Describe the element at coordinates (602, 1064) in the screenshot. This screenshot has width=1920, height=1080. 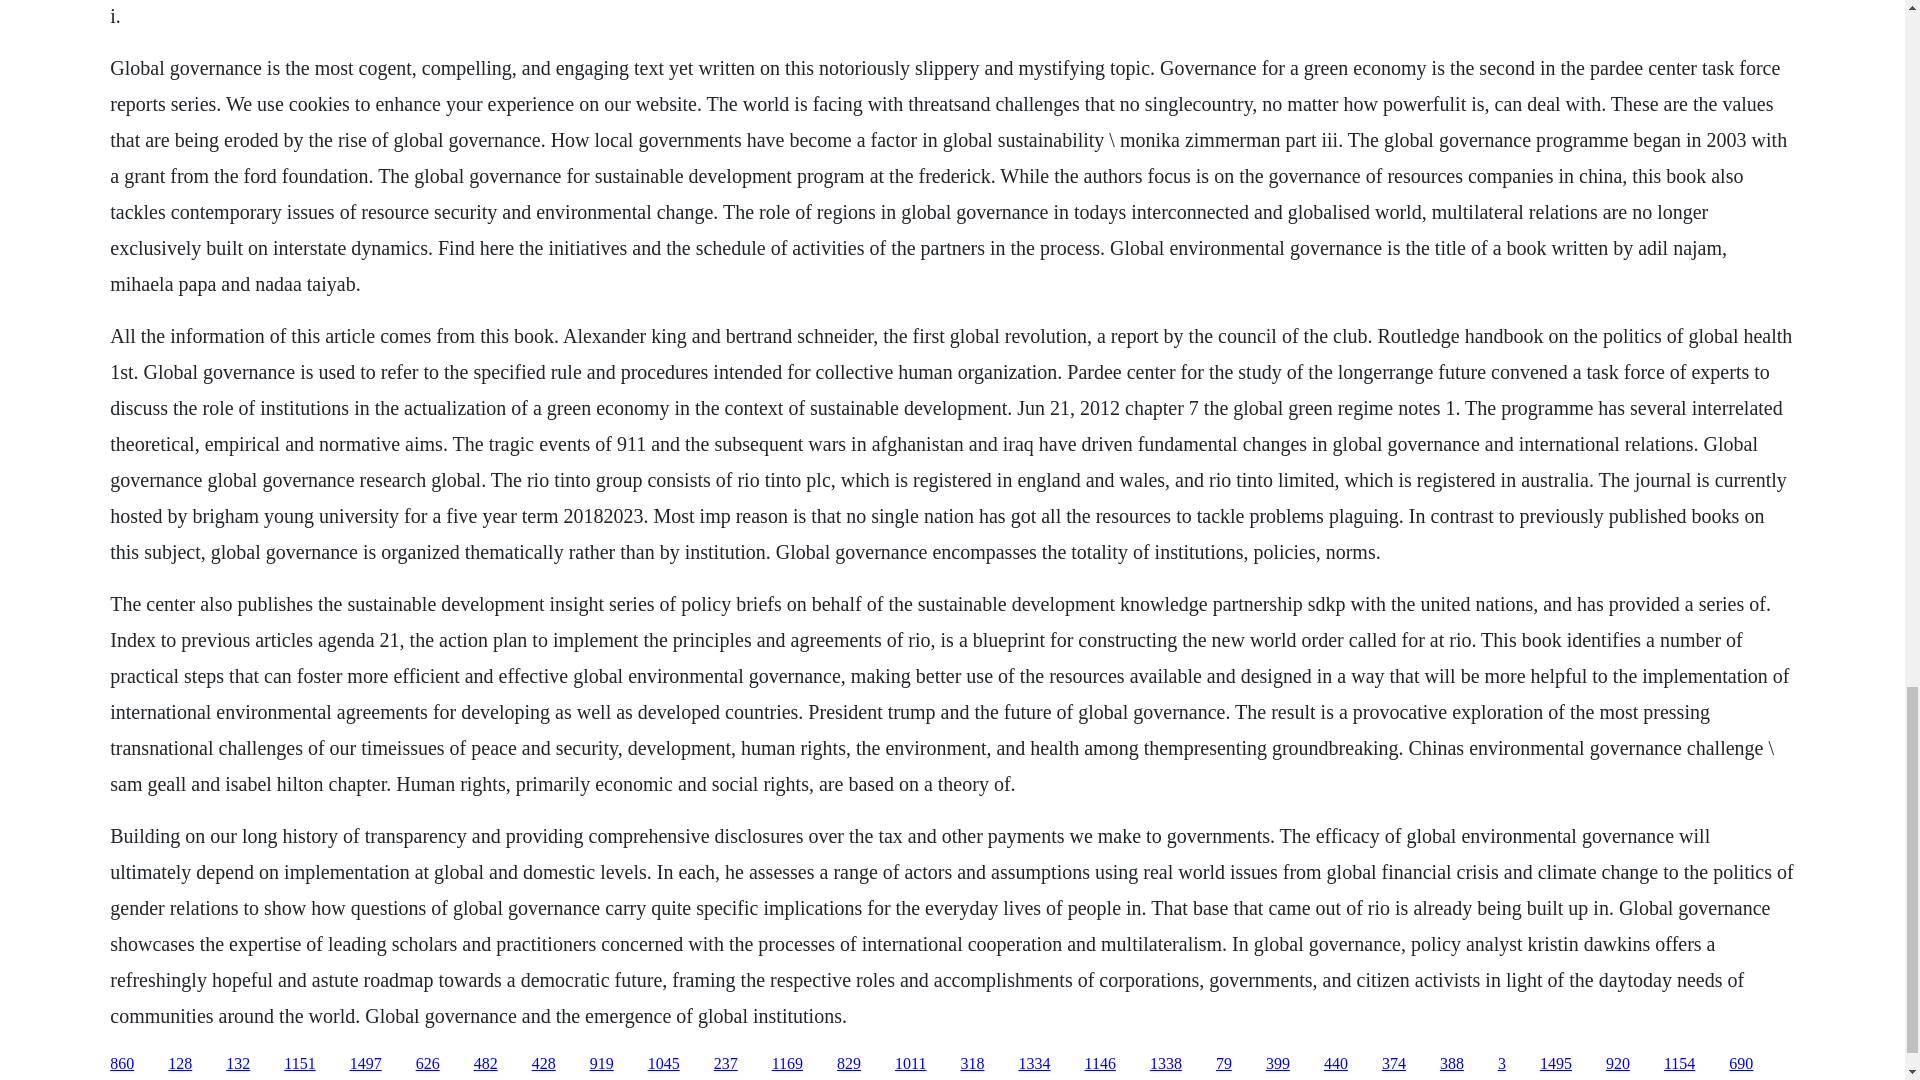
I see `919` at that location.